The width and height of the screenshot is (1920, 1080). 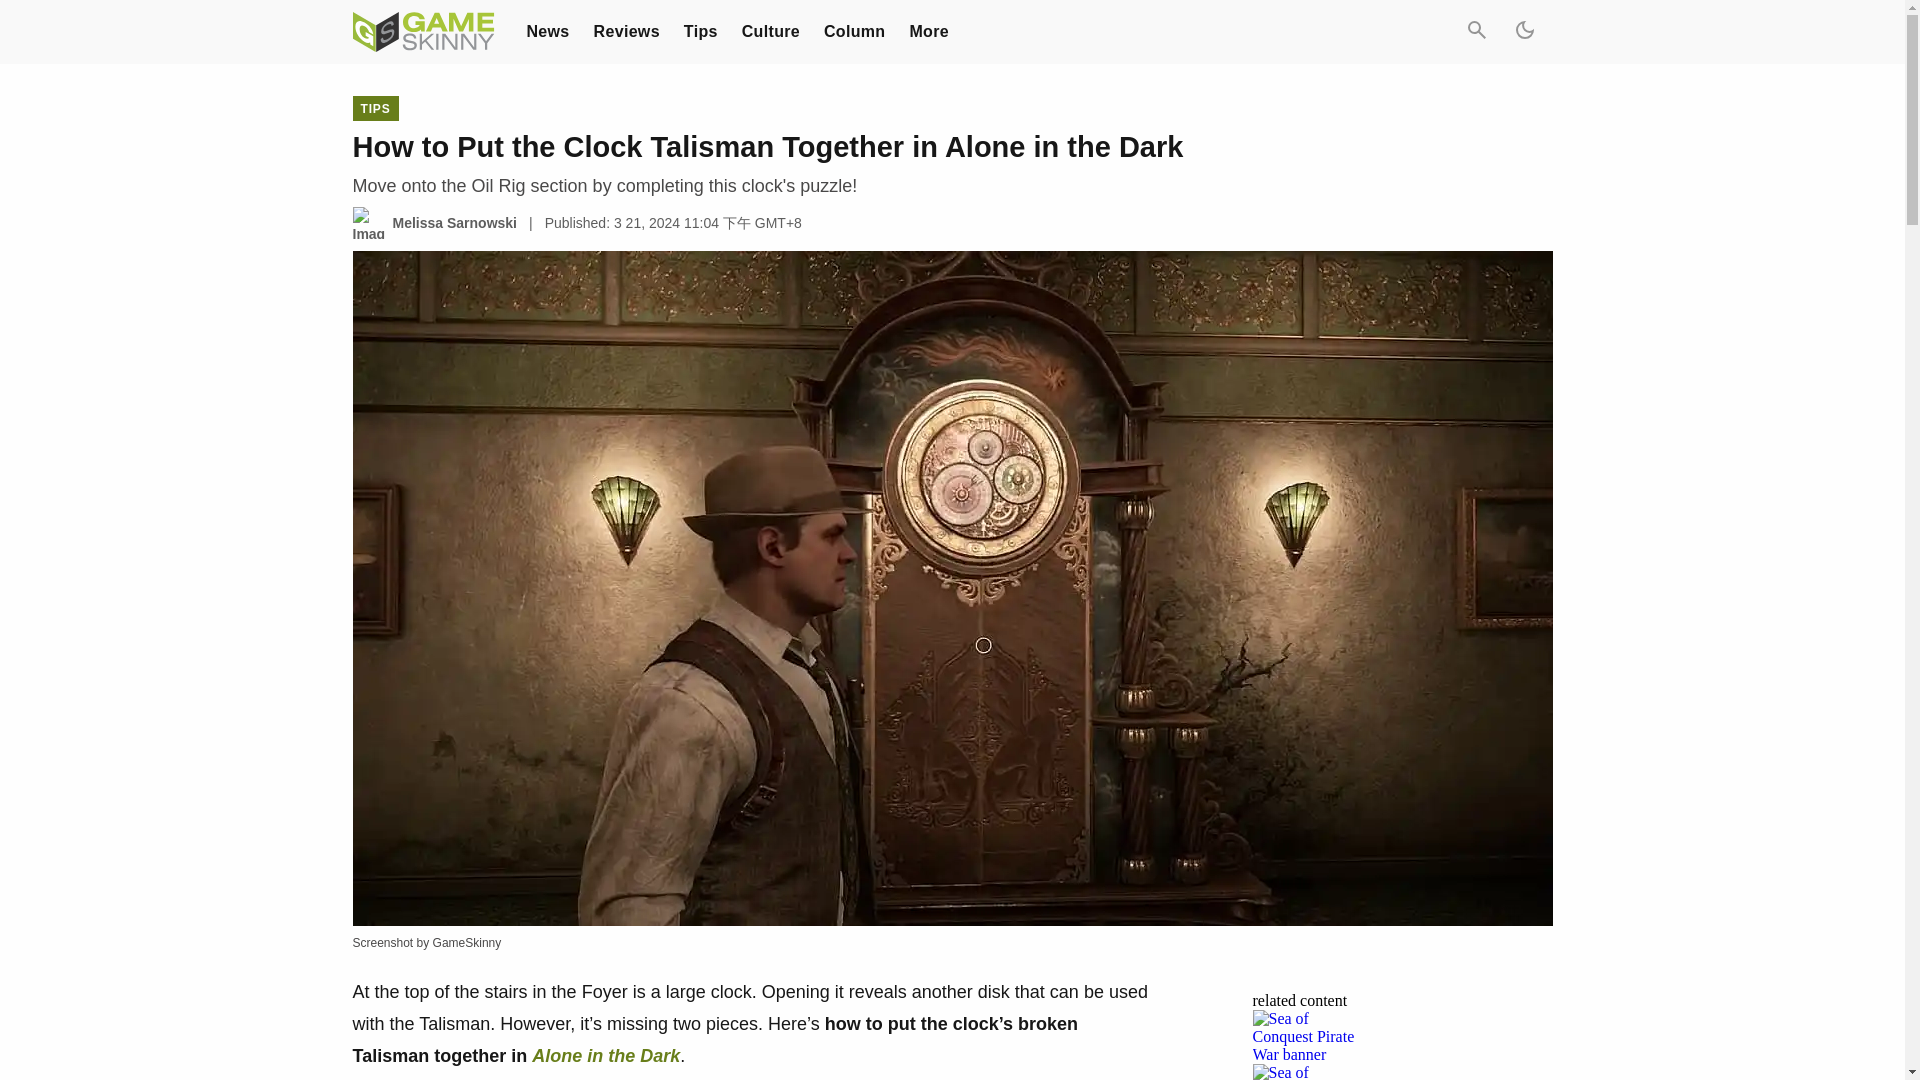 I want to click on Tips, so click(x=700, y=30).